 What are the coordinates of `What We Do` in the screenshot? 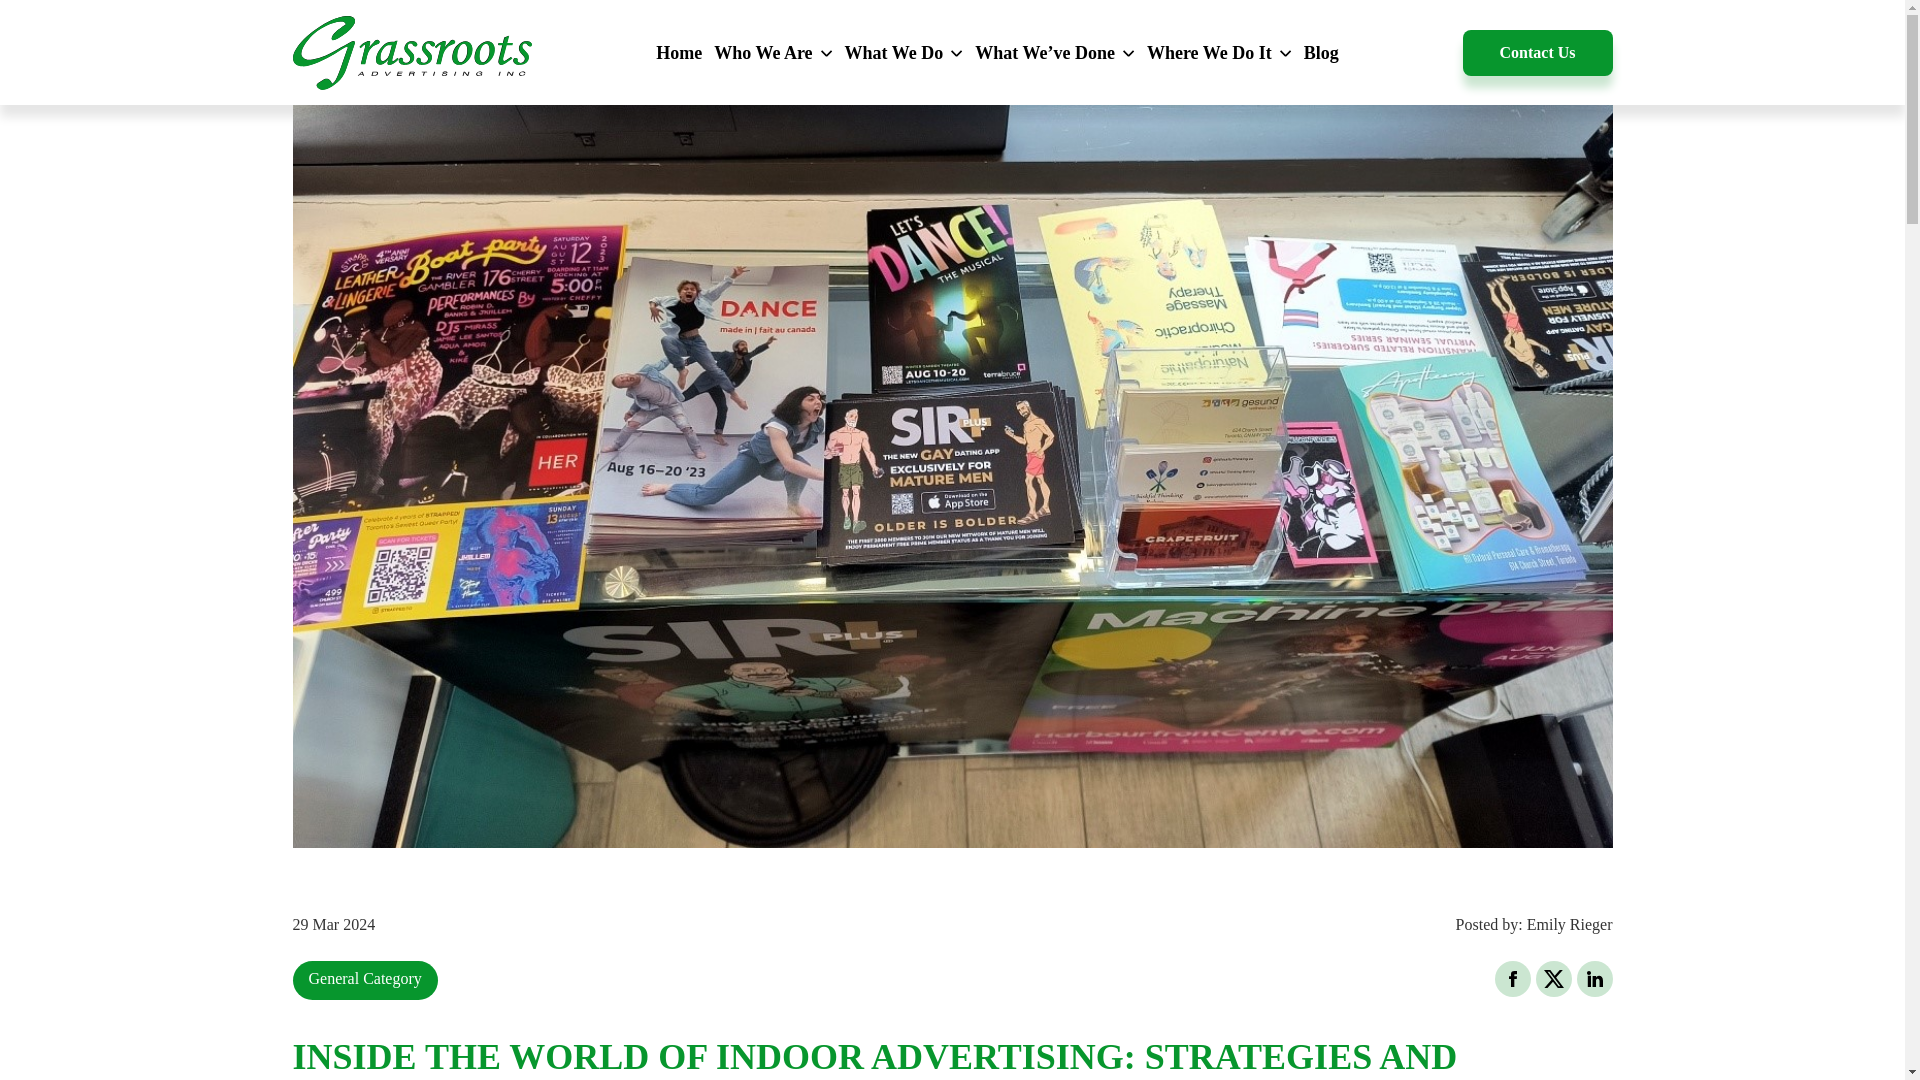 It's located at (904, 52).